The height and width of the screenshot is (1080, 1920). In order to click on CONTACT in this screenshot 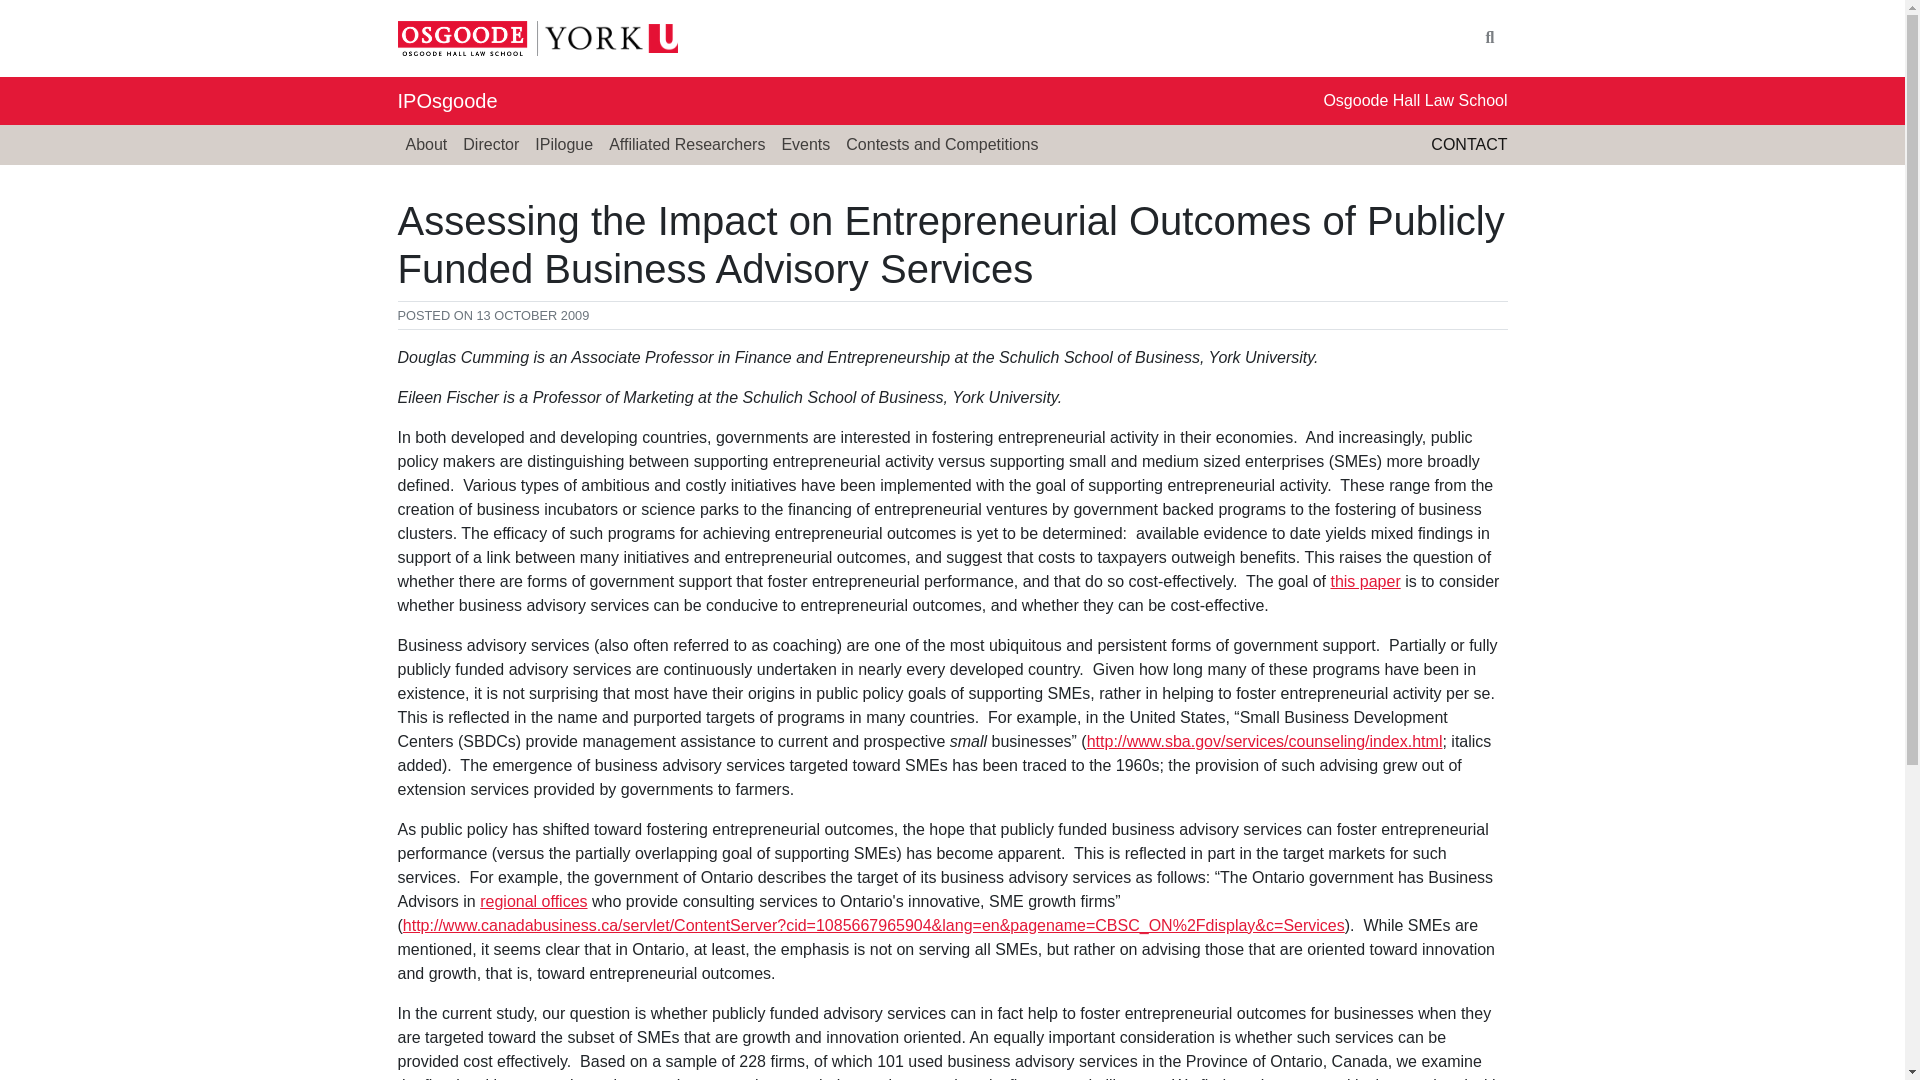, I will do `click(1468, 144)`.